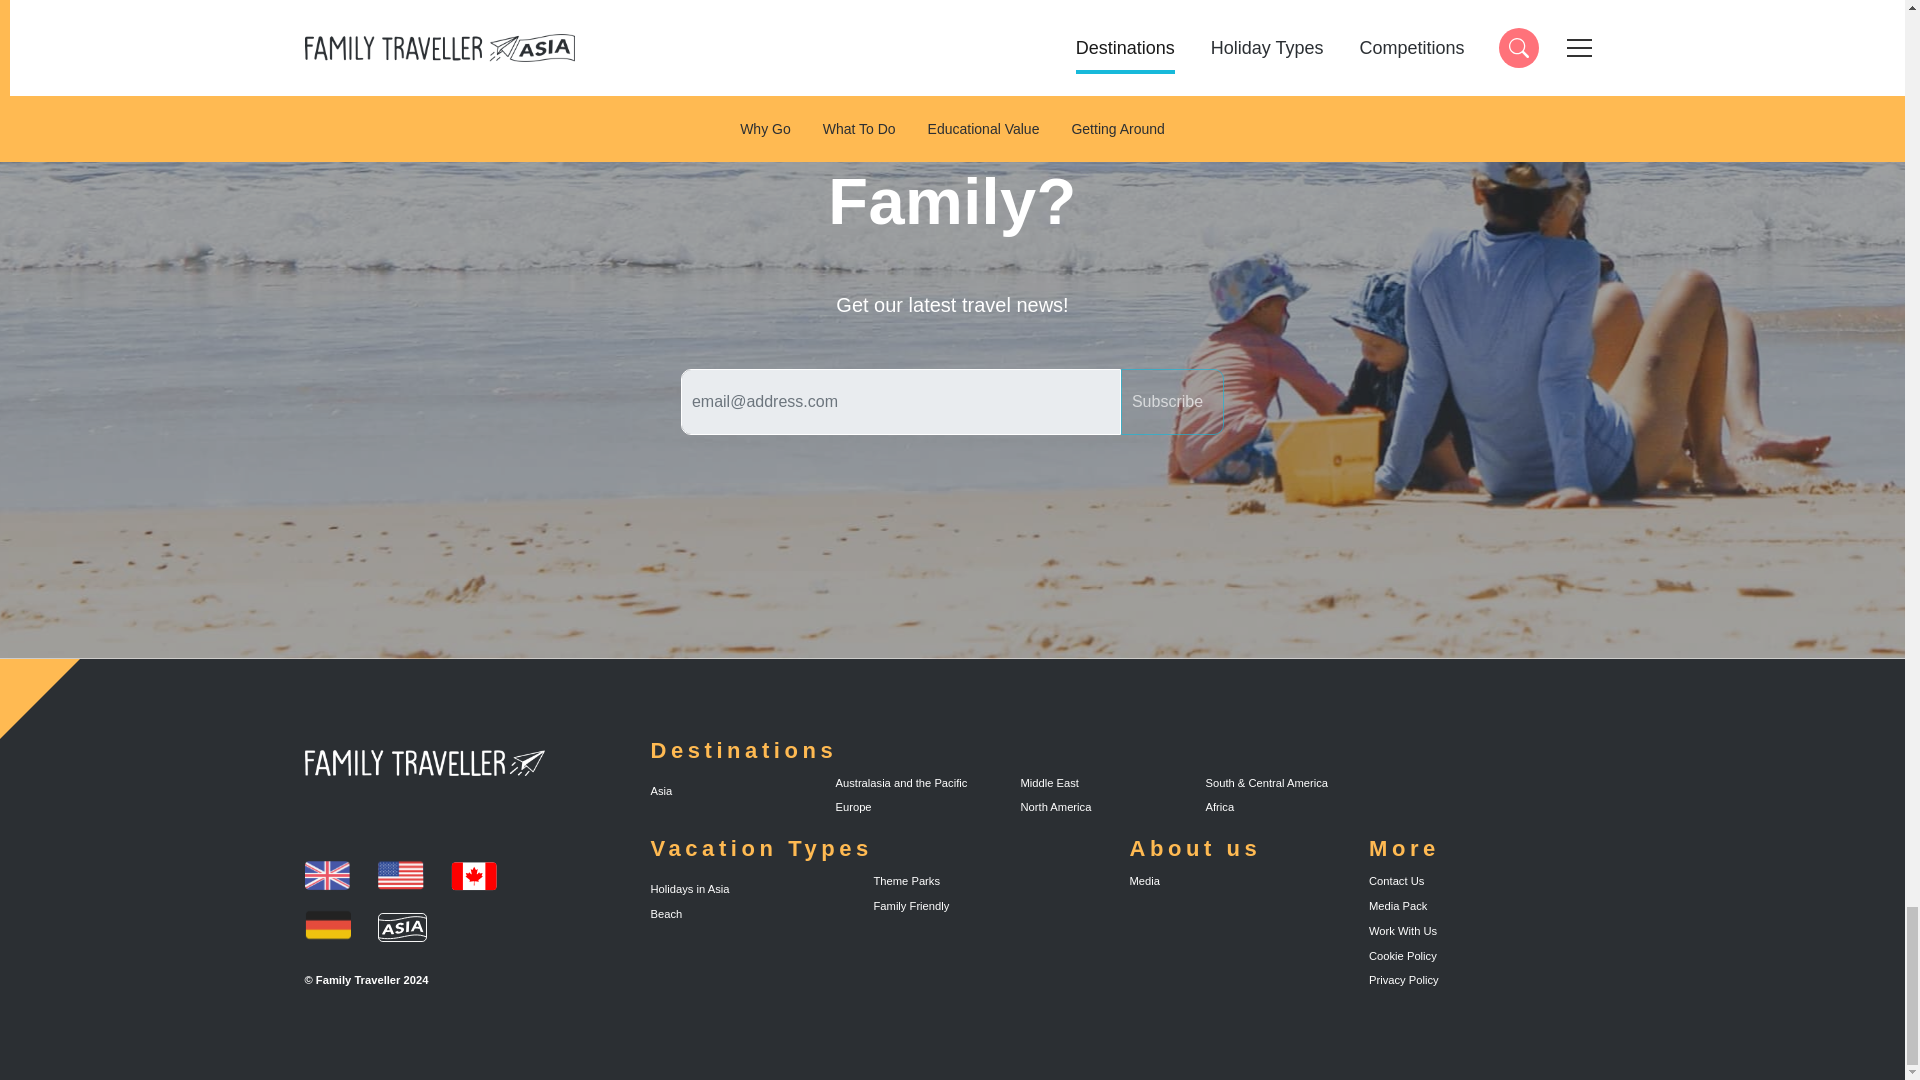  Describe the element at coordinates (321, 808) in the screenshot. I see `Visit Family Traveller UK` at that location.